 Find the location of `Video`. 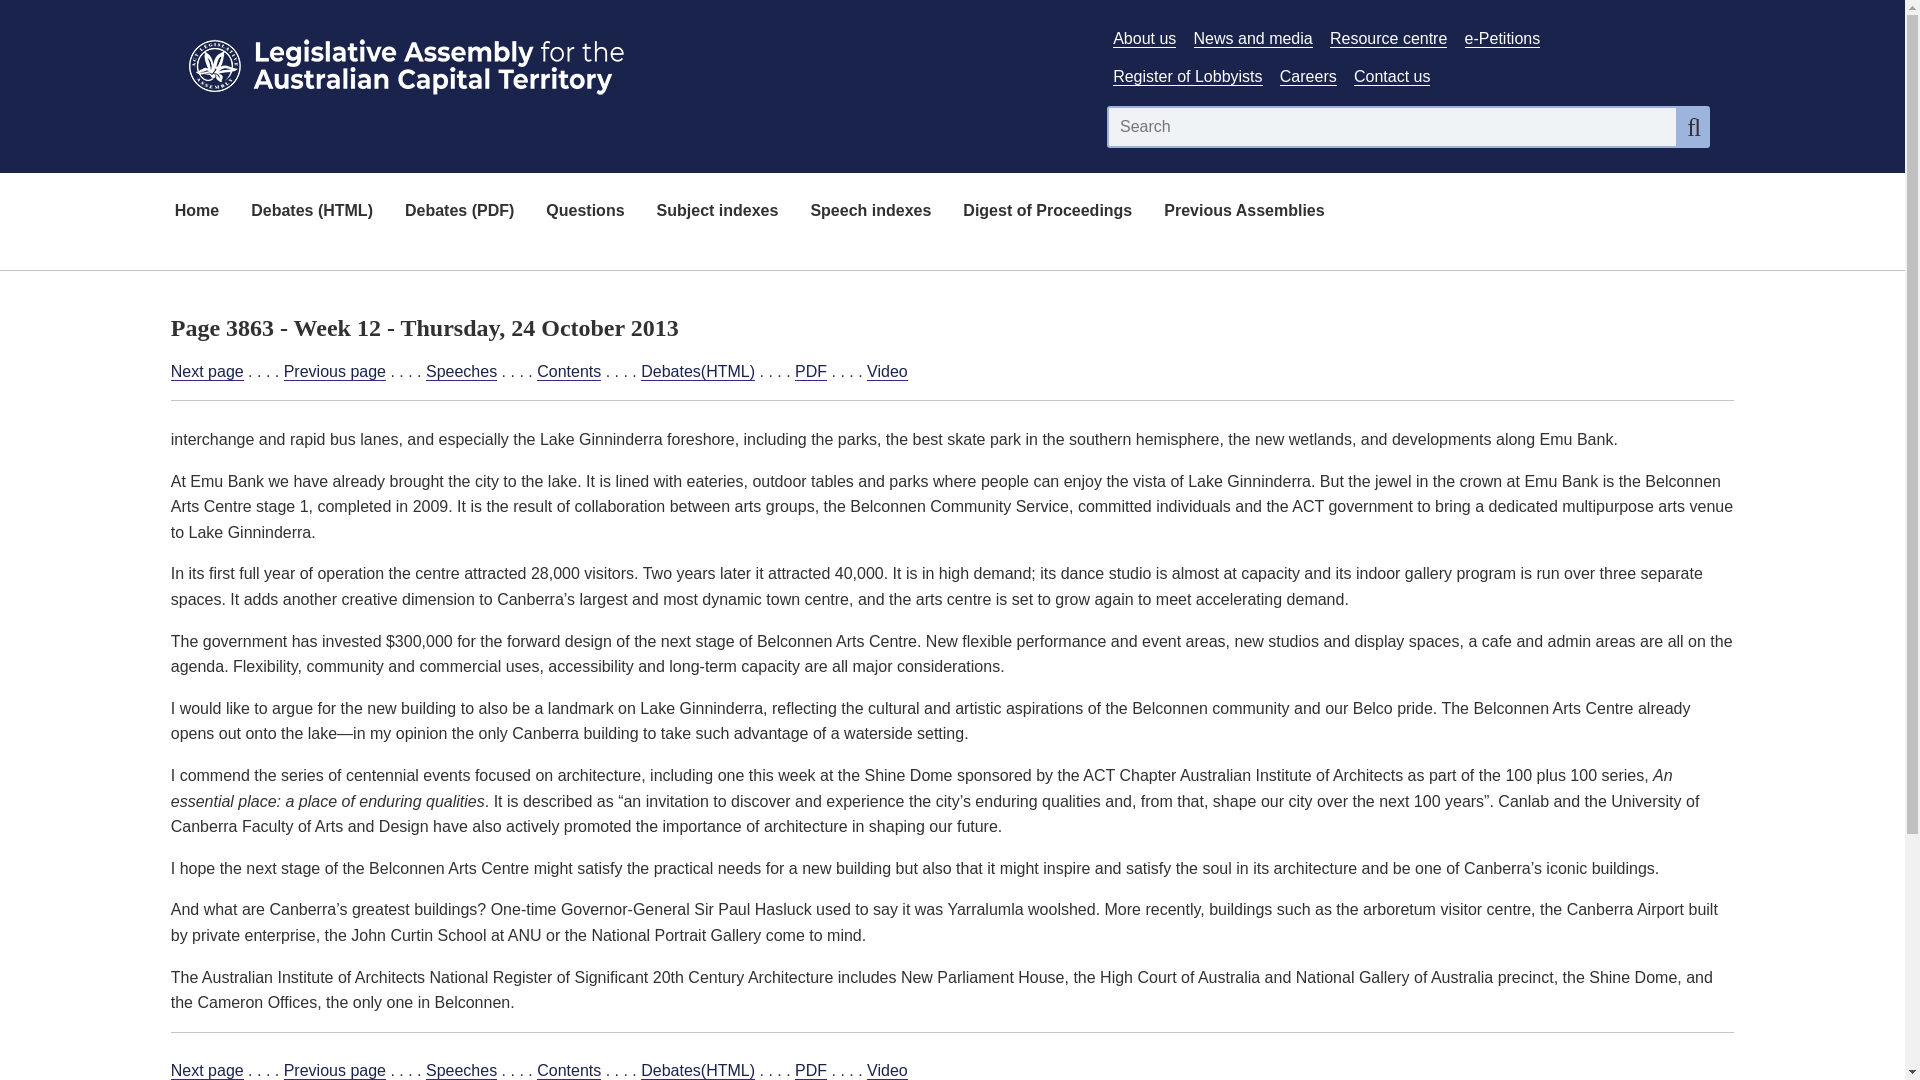

Video is located at coordinates (888, 1070).